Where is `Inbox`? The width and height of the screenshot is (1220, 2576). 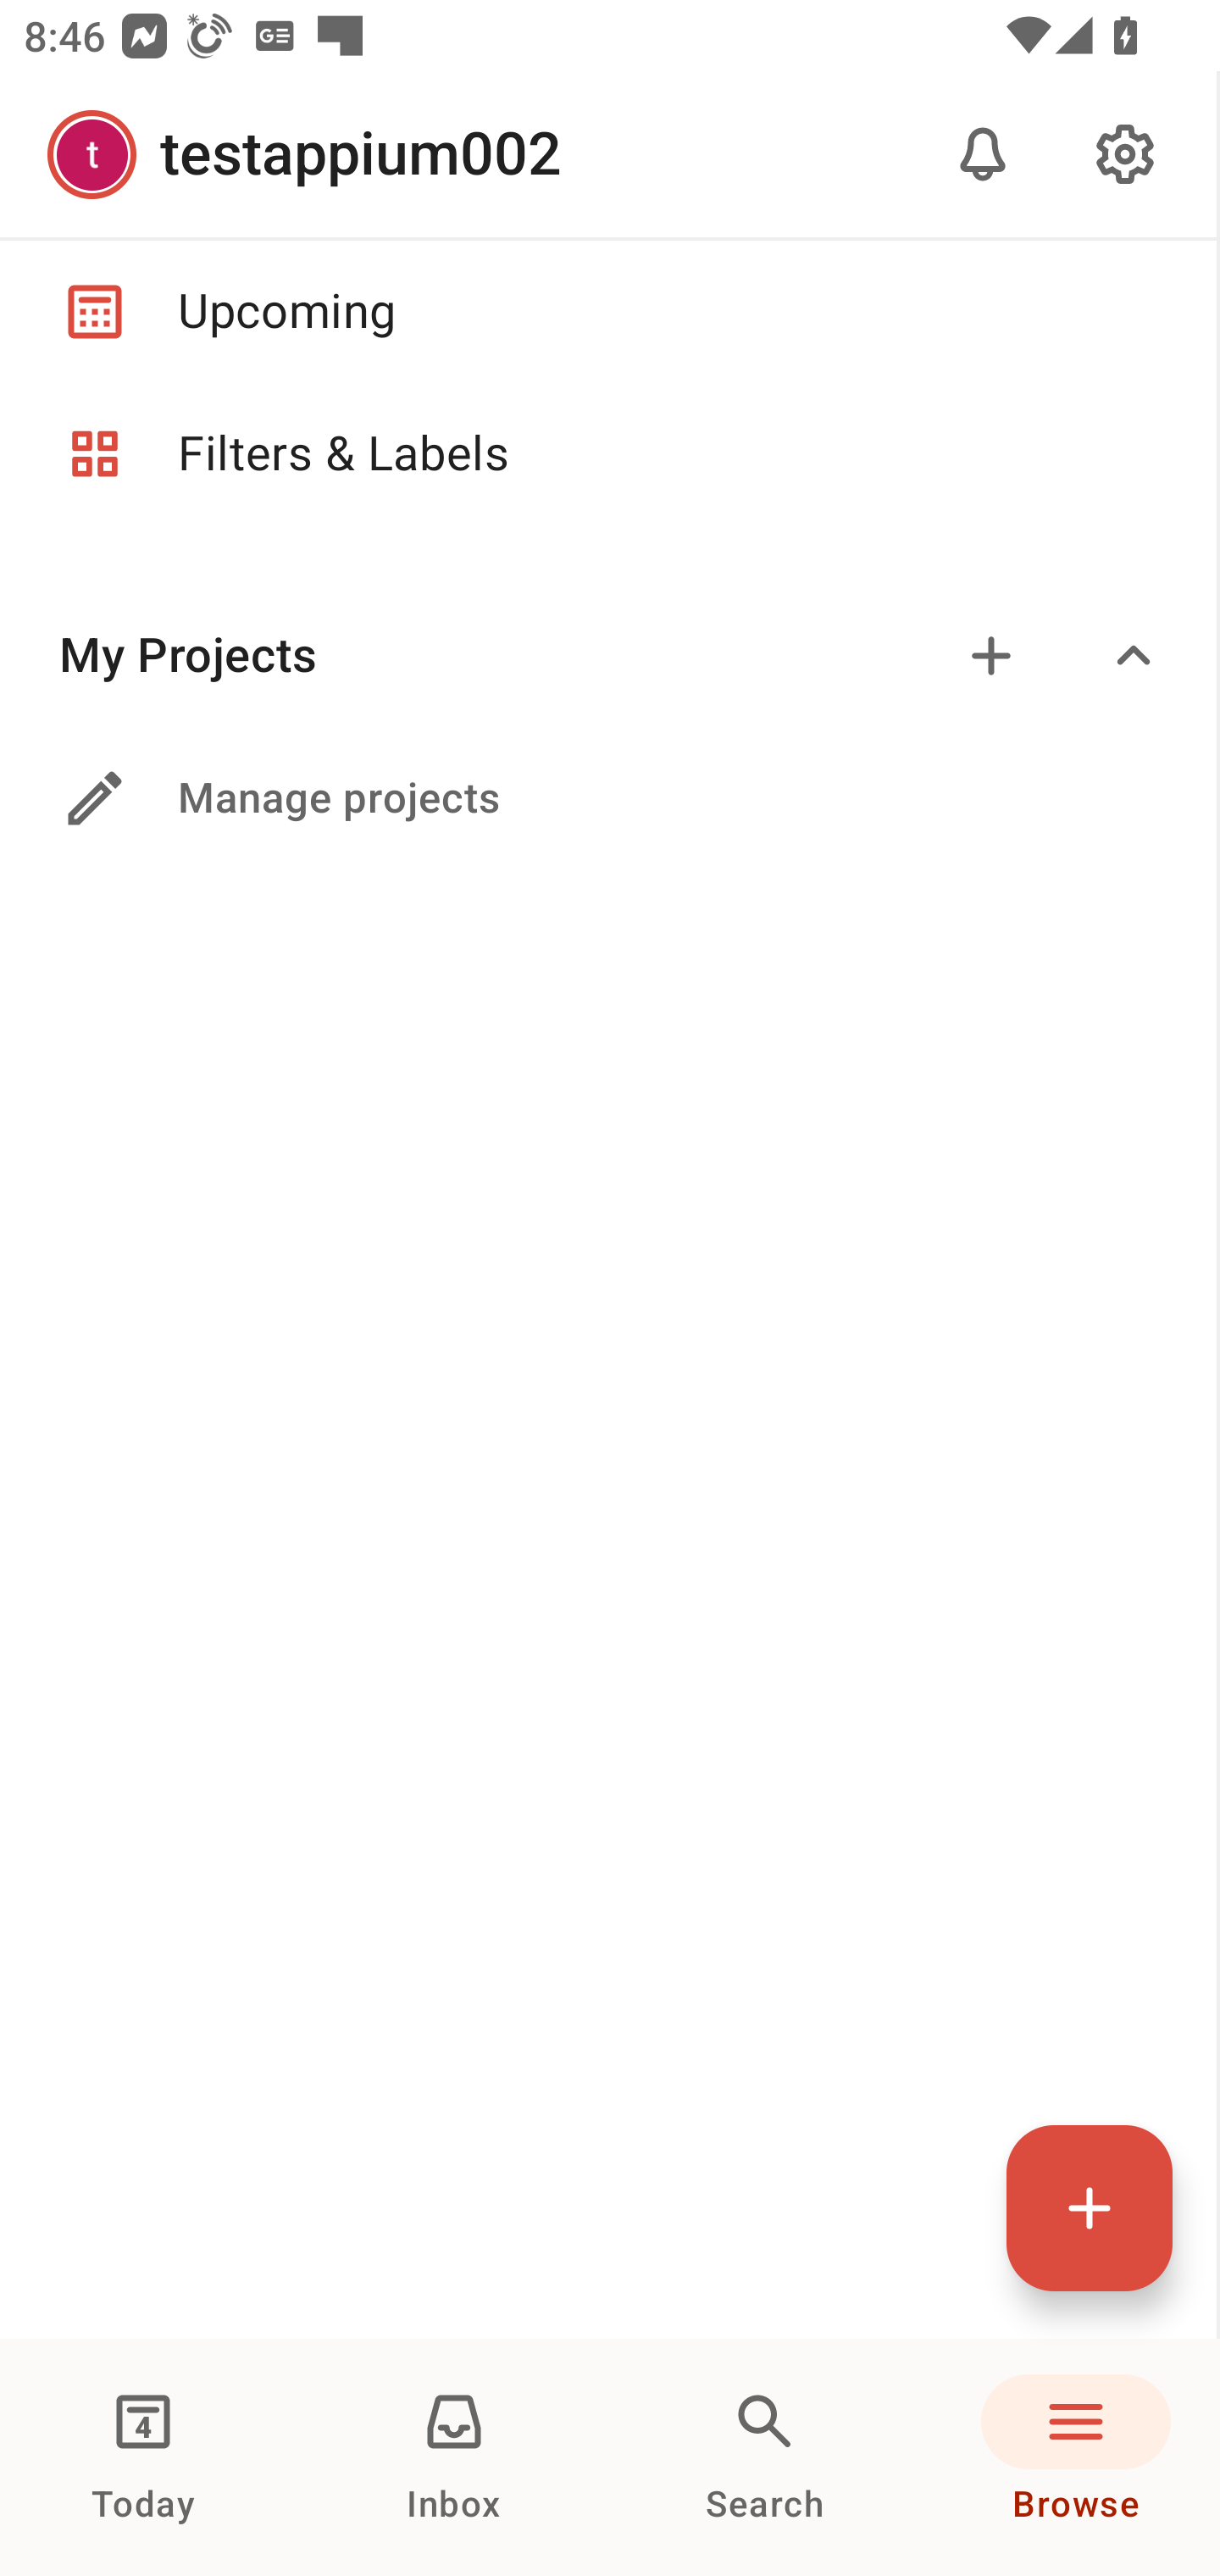
Inbox is located at coordinates (454, 2457).